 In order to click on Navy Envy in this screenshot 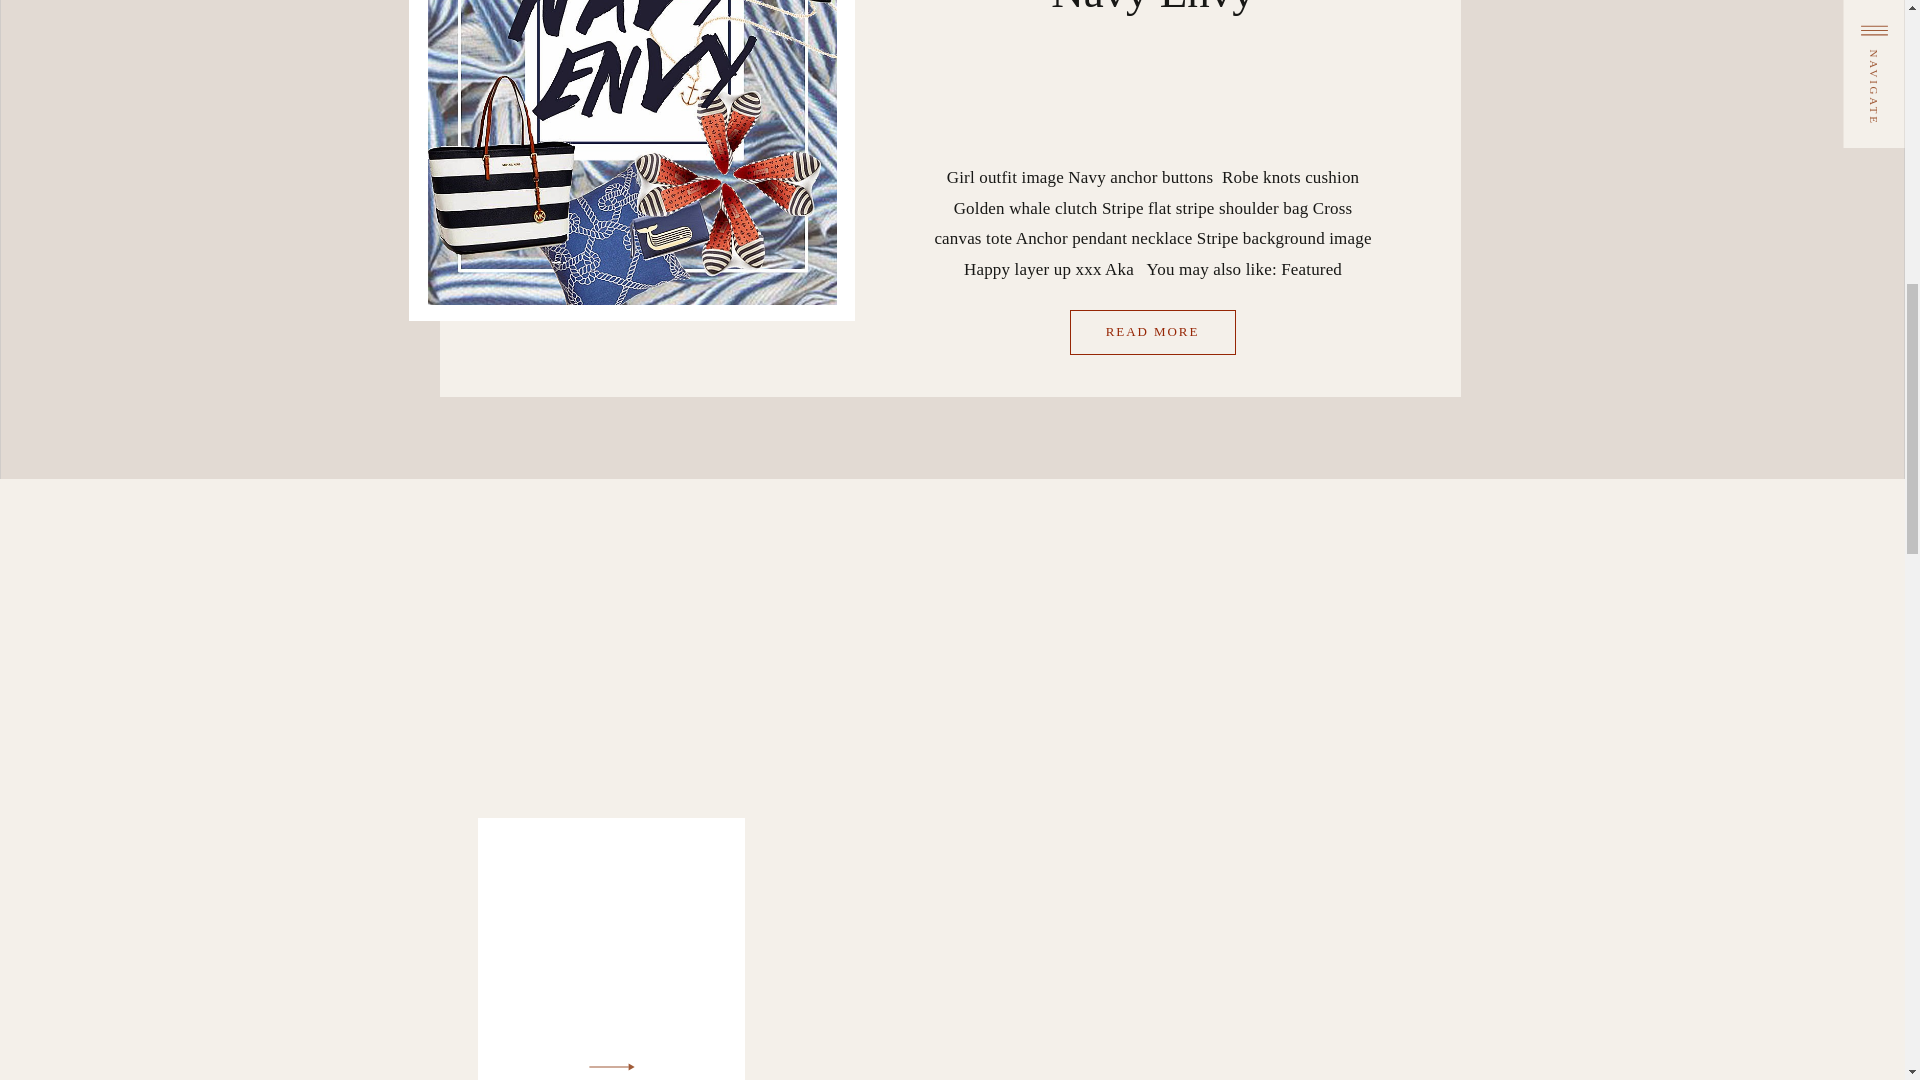, I will do `click(1152, 8)`.